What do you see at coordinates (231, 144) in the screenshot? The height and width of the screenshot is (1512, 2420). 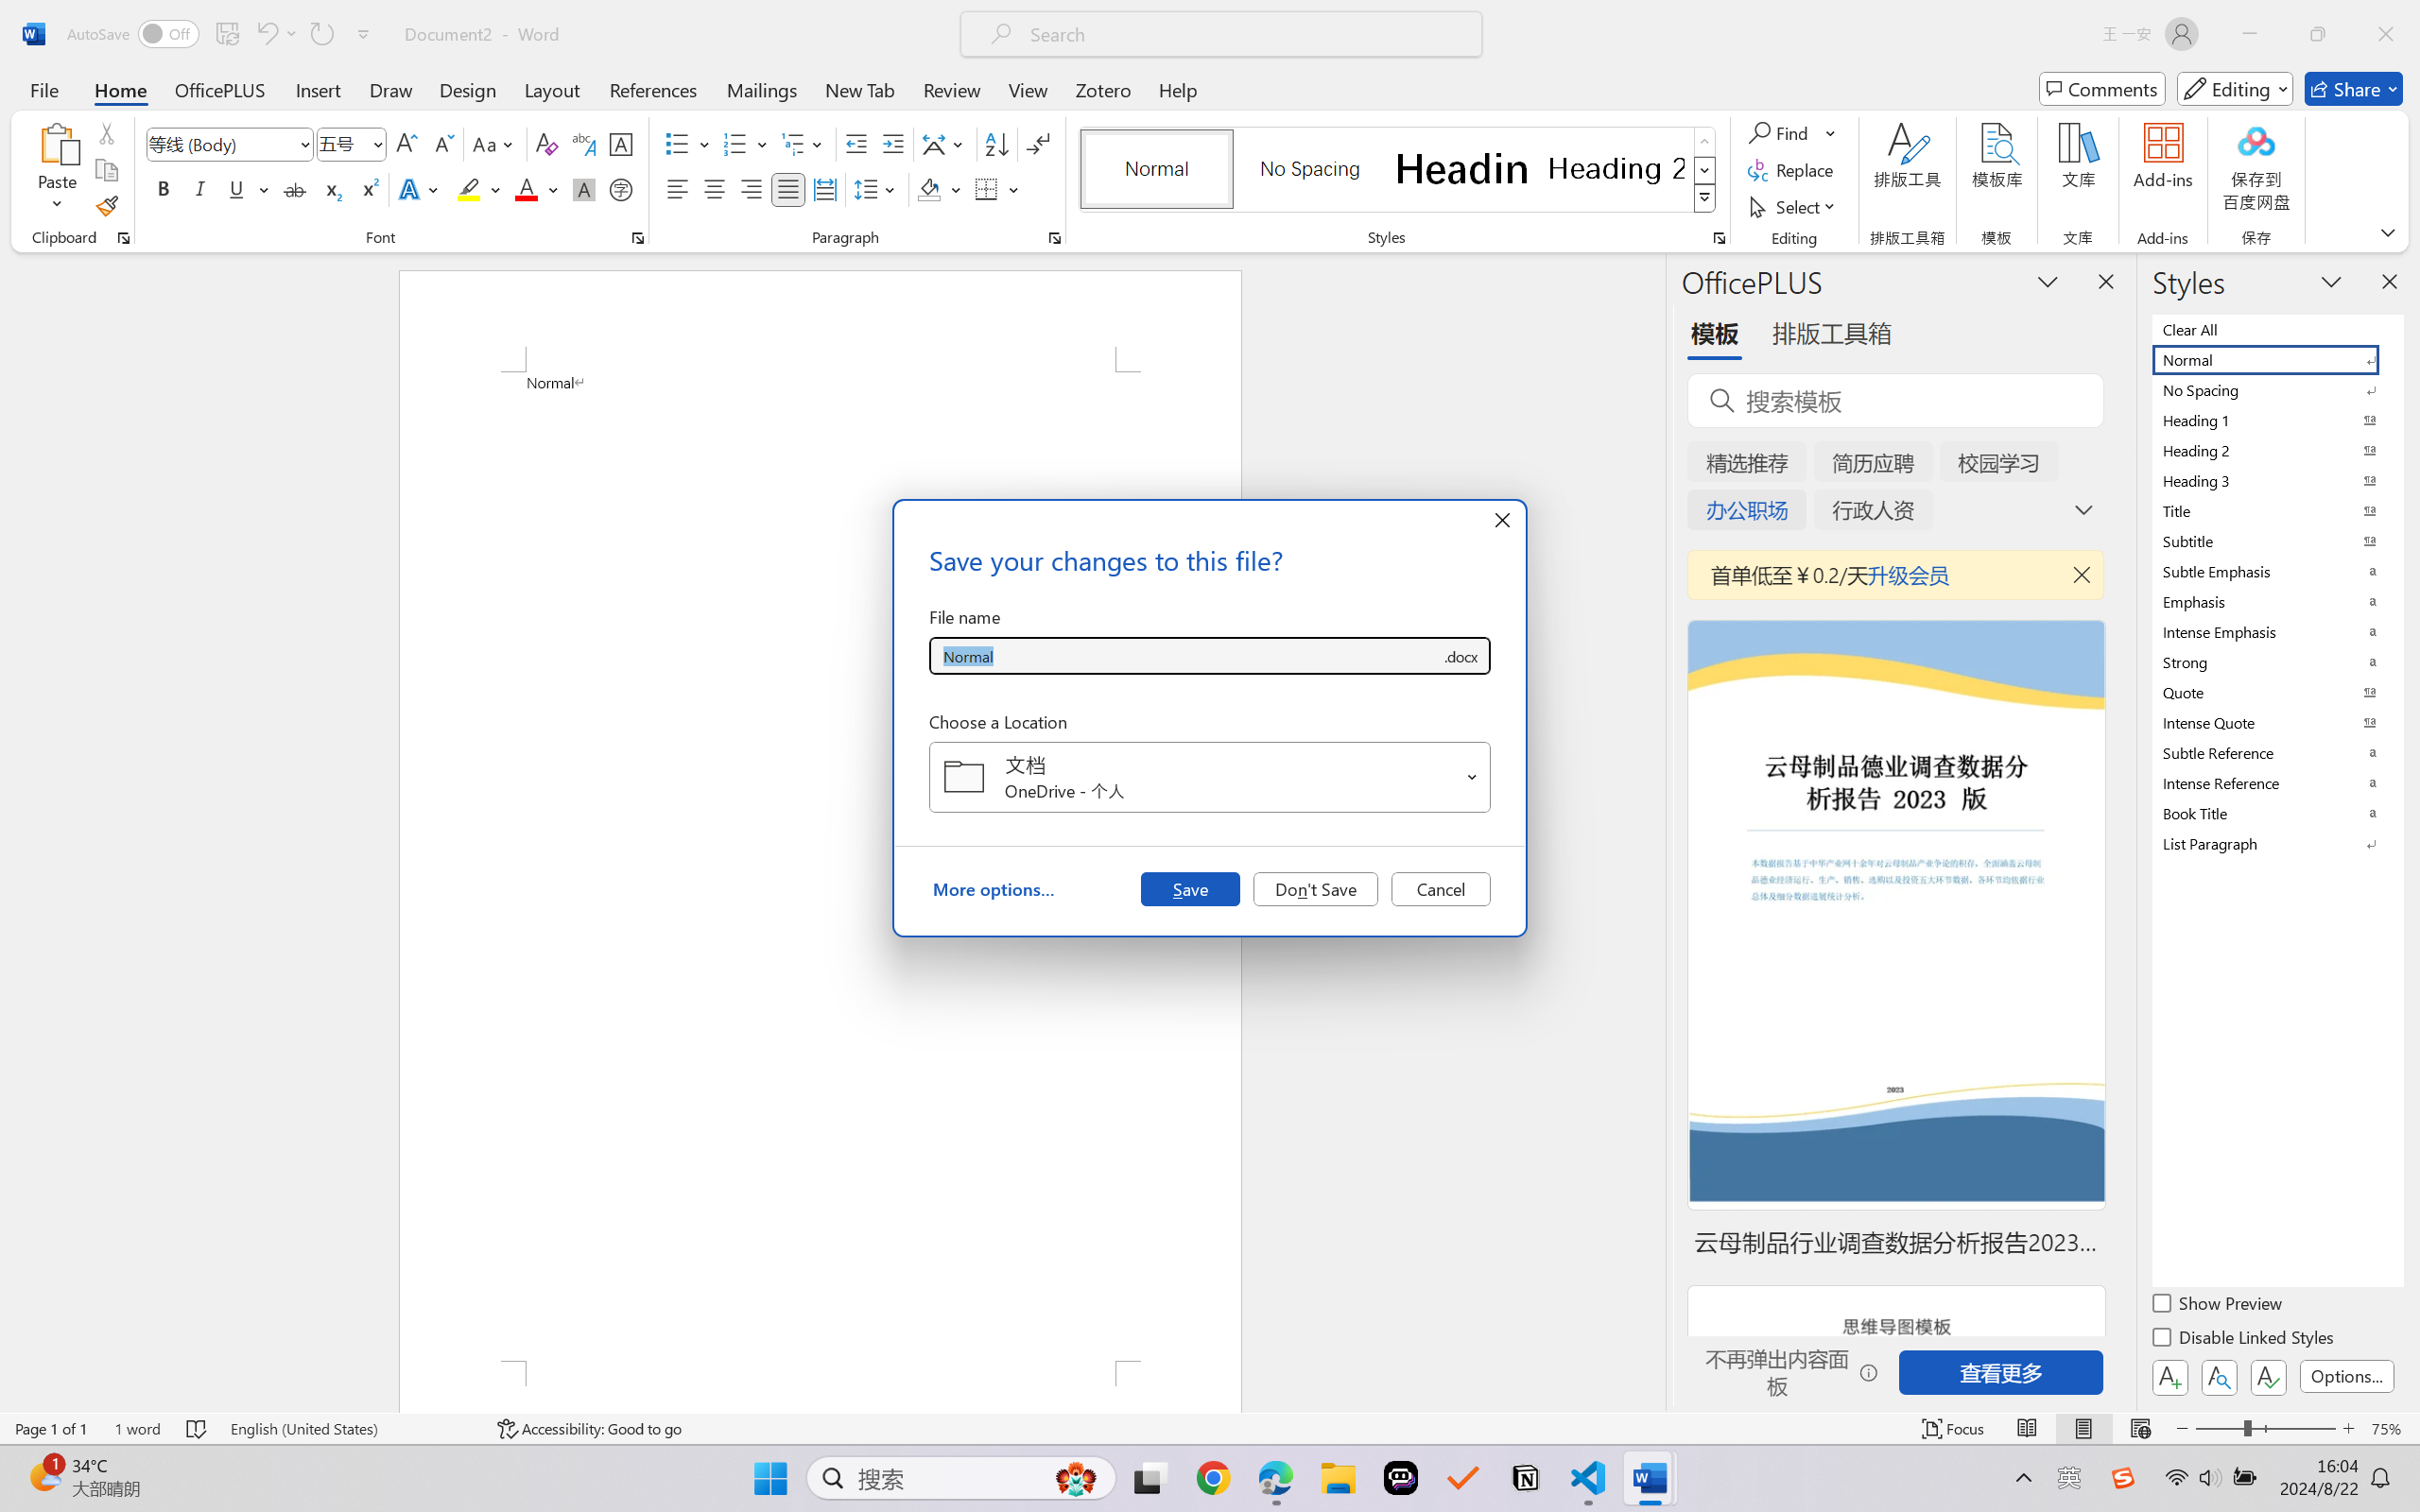 I see `Font` at bounding box center [231, 144].